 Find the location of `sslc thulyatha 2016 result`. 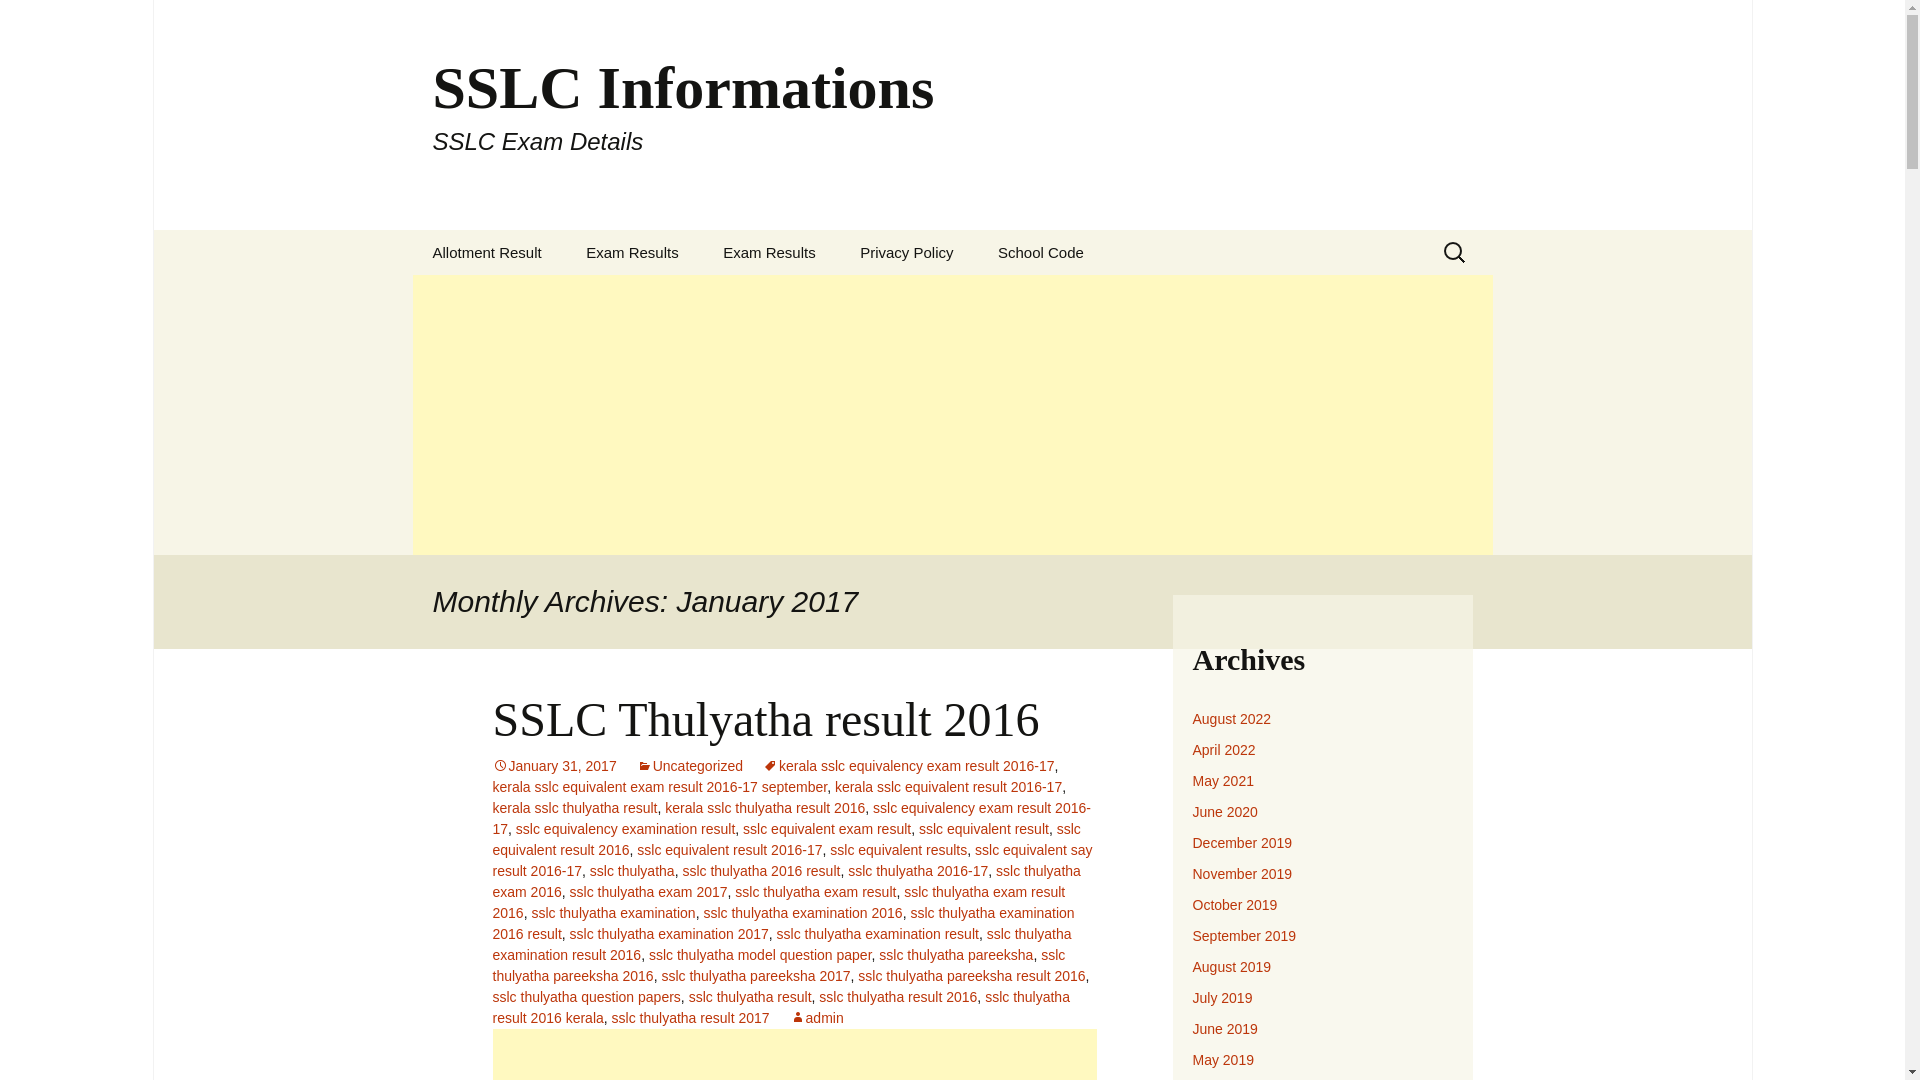

sslc thulyatha 2016 result is located at coordinates (760, 870).